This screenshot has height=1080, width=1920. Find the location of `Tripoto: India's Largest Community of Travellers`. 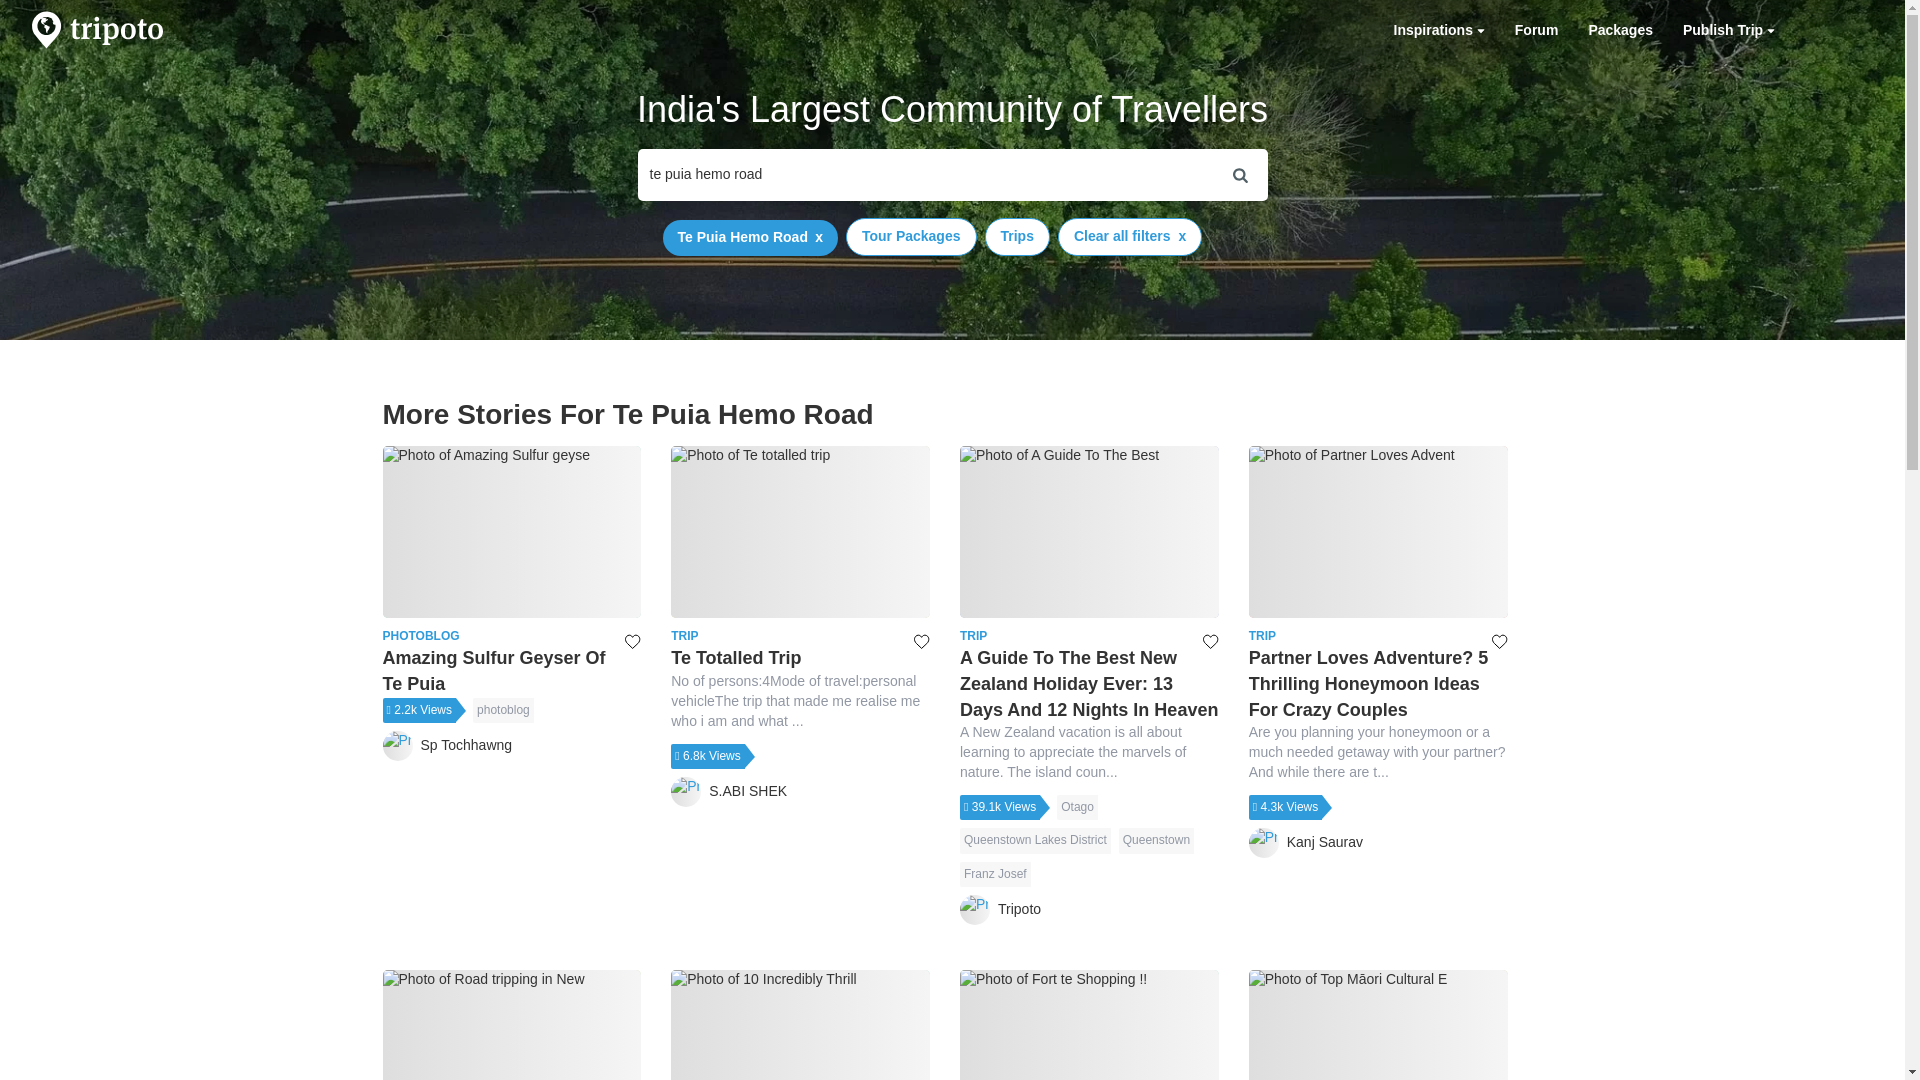

Tripoto: India's Largest Community of Travellers is located at coordinates (98, 30).